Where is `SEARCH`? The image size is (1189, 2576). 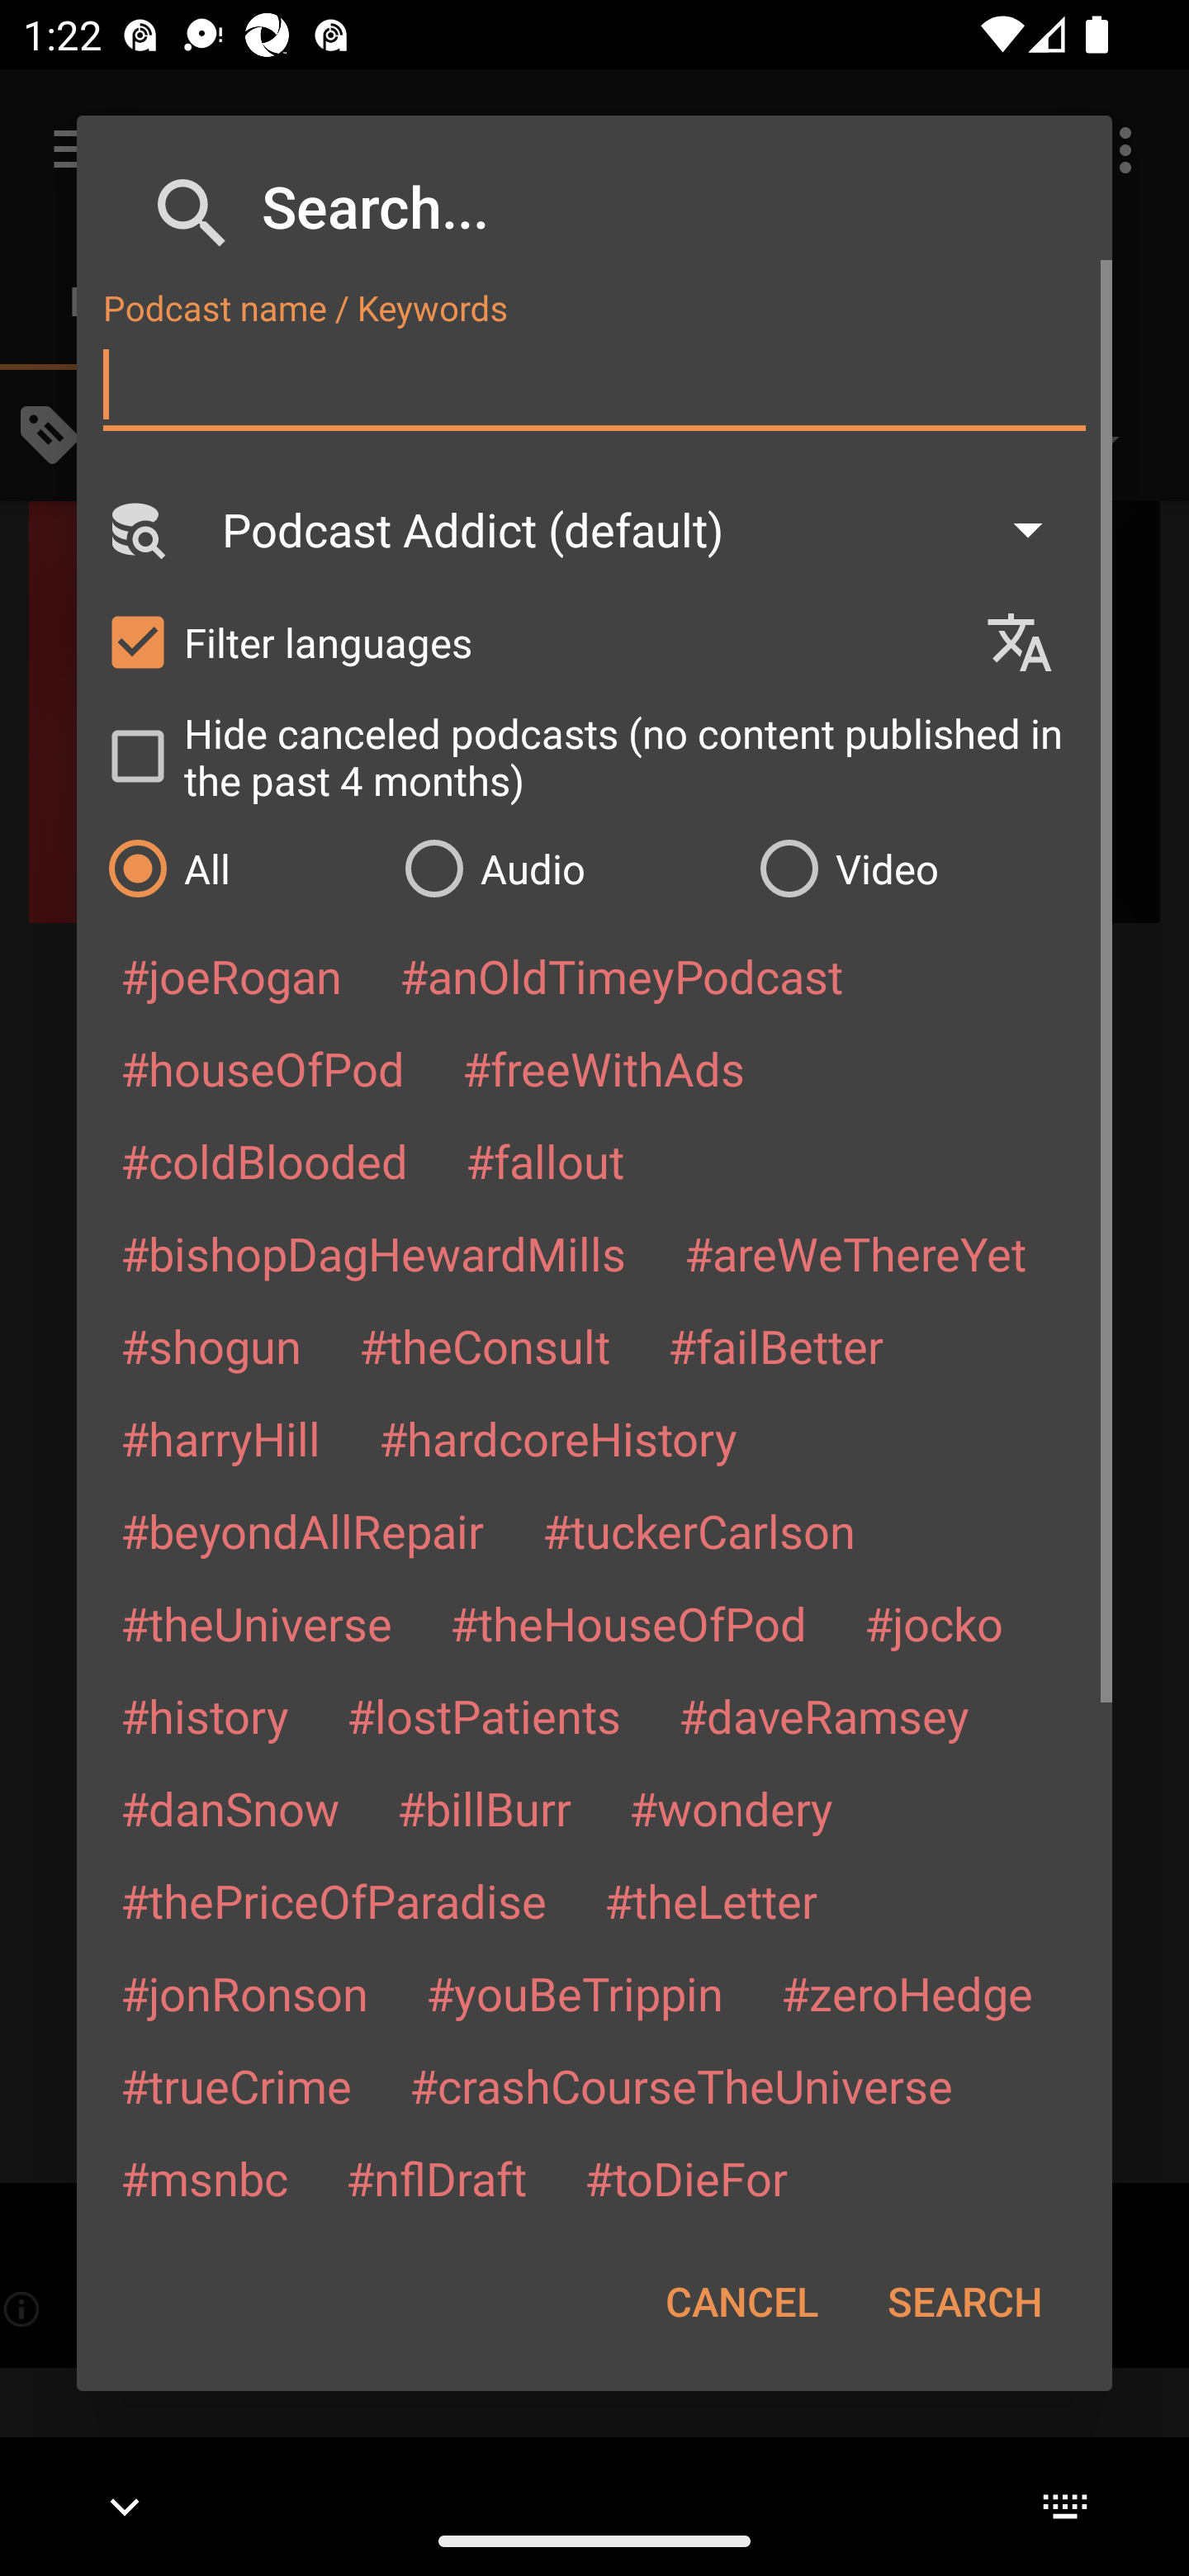 SEARCH is located at coordinates (964, 2301).